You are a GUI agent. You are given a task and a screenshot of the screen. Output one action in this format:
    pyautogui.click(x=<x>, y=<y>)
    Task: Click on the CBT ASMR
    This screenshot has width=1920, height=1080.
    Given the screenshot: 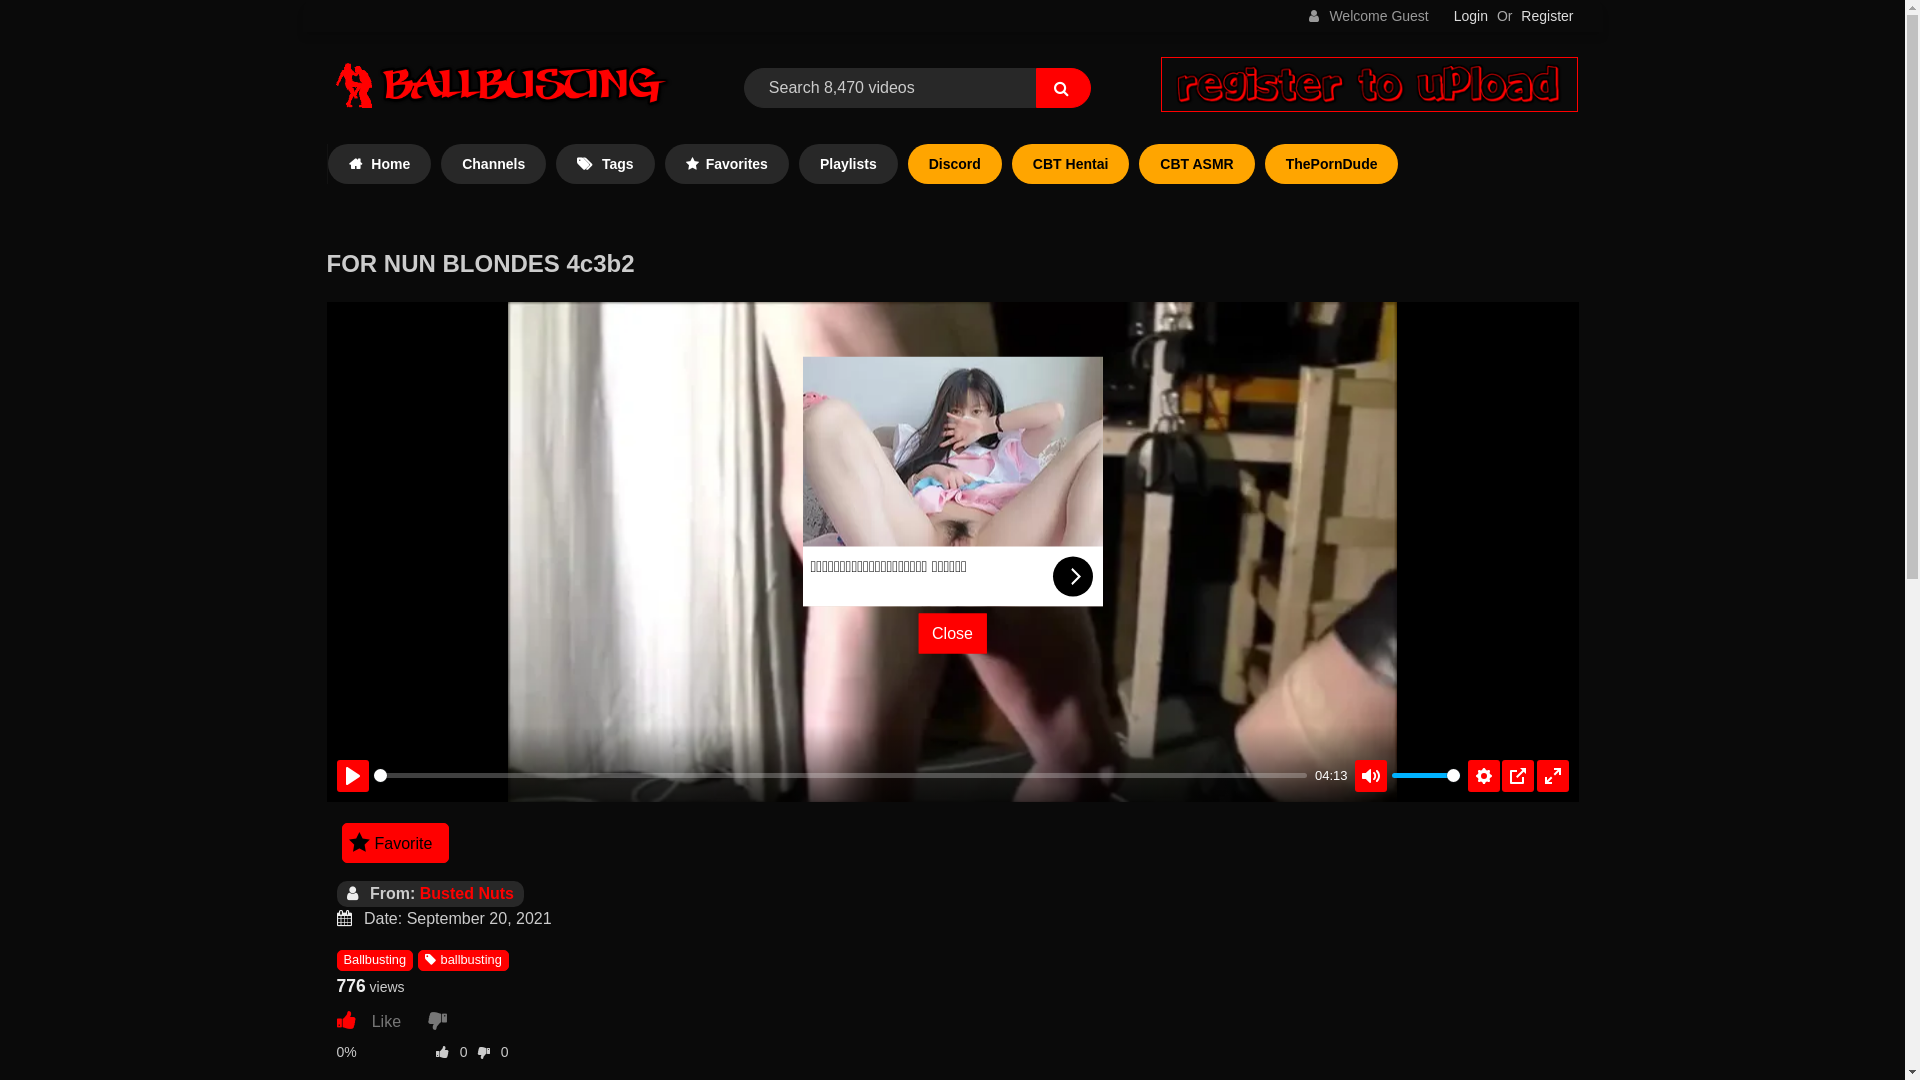 What is the action you would take?
    pyautogui.click(x=1196, y=164)
    